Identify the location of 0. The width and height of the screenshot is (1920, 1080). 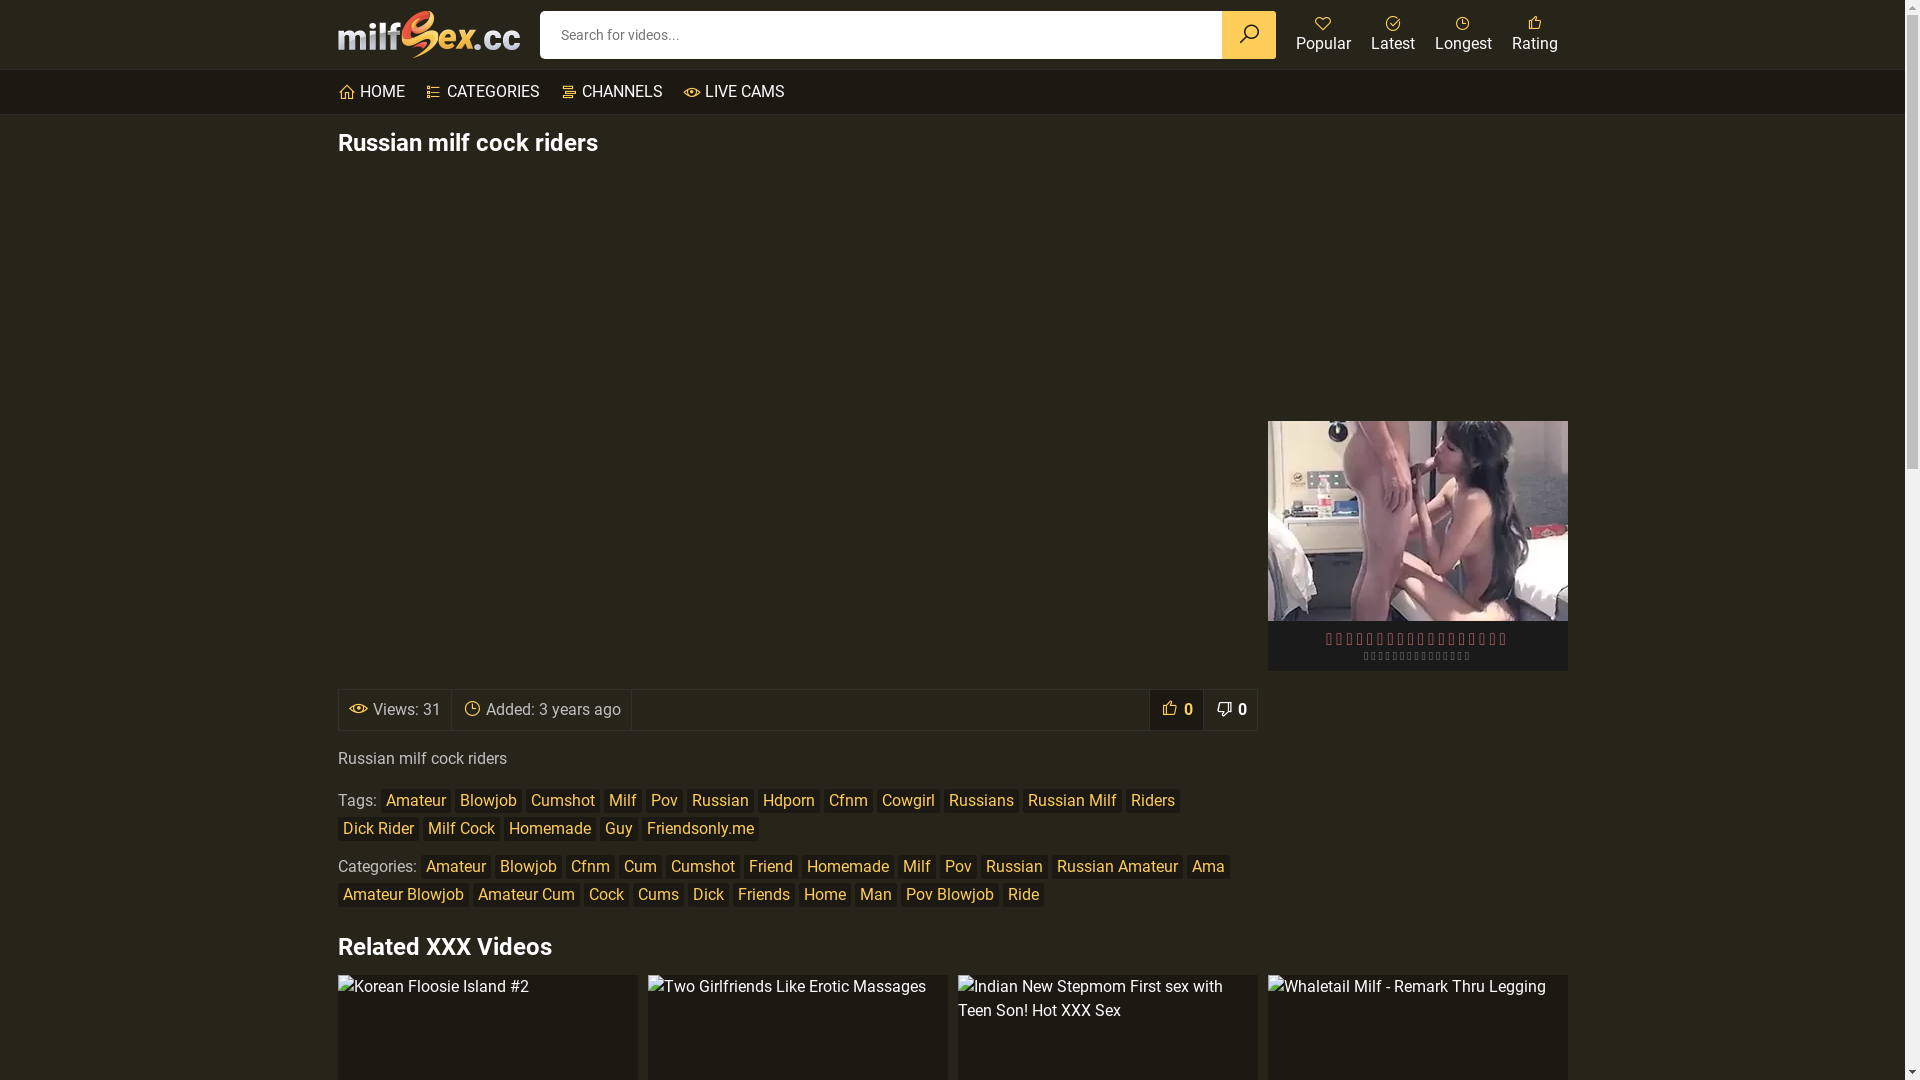
(1175, 710).